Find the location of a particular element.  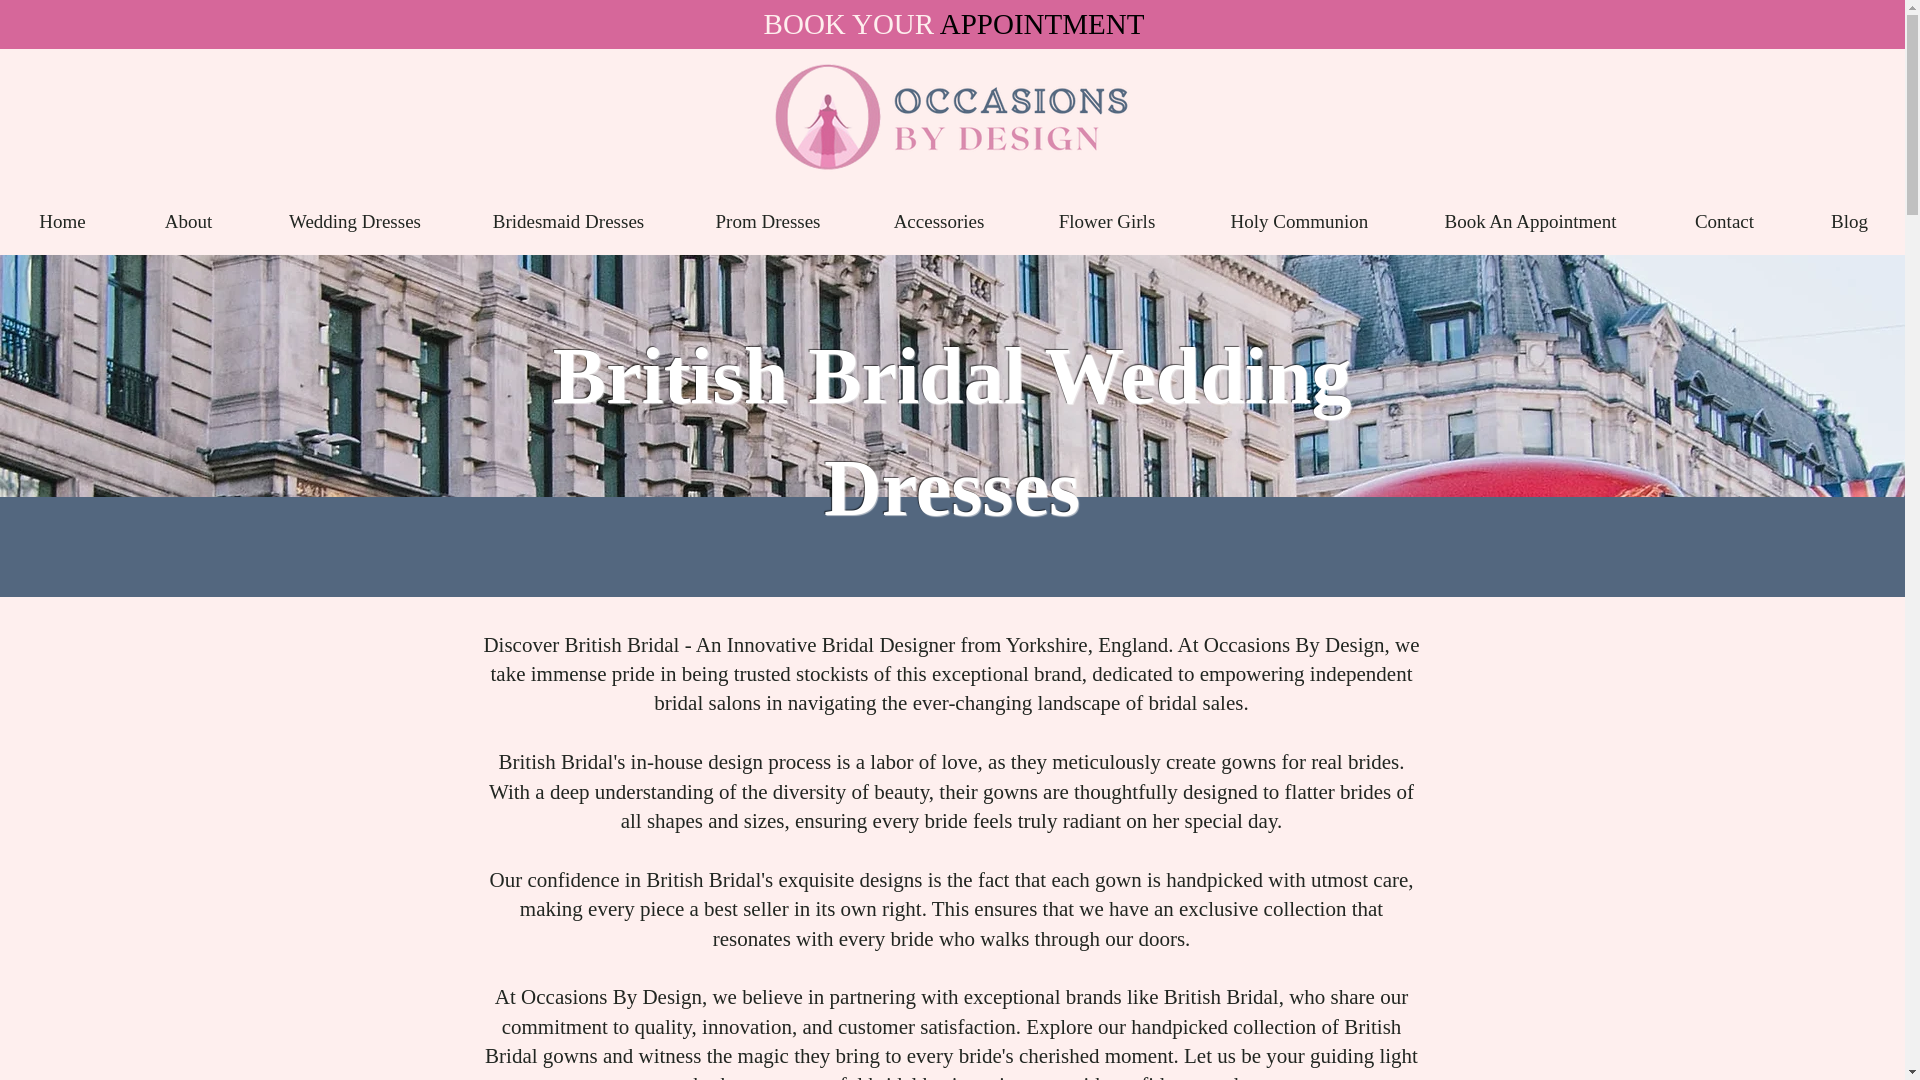

Accessories is located at coordinates (938, 222).